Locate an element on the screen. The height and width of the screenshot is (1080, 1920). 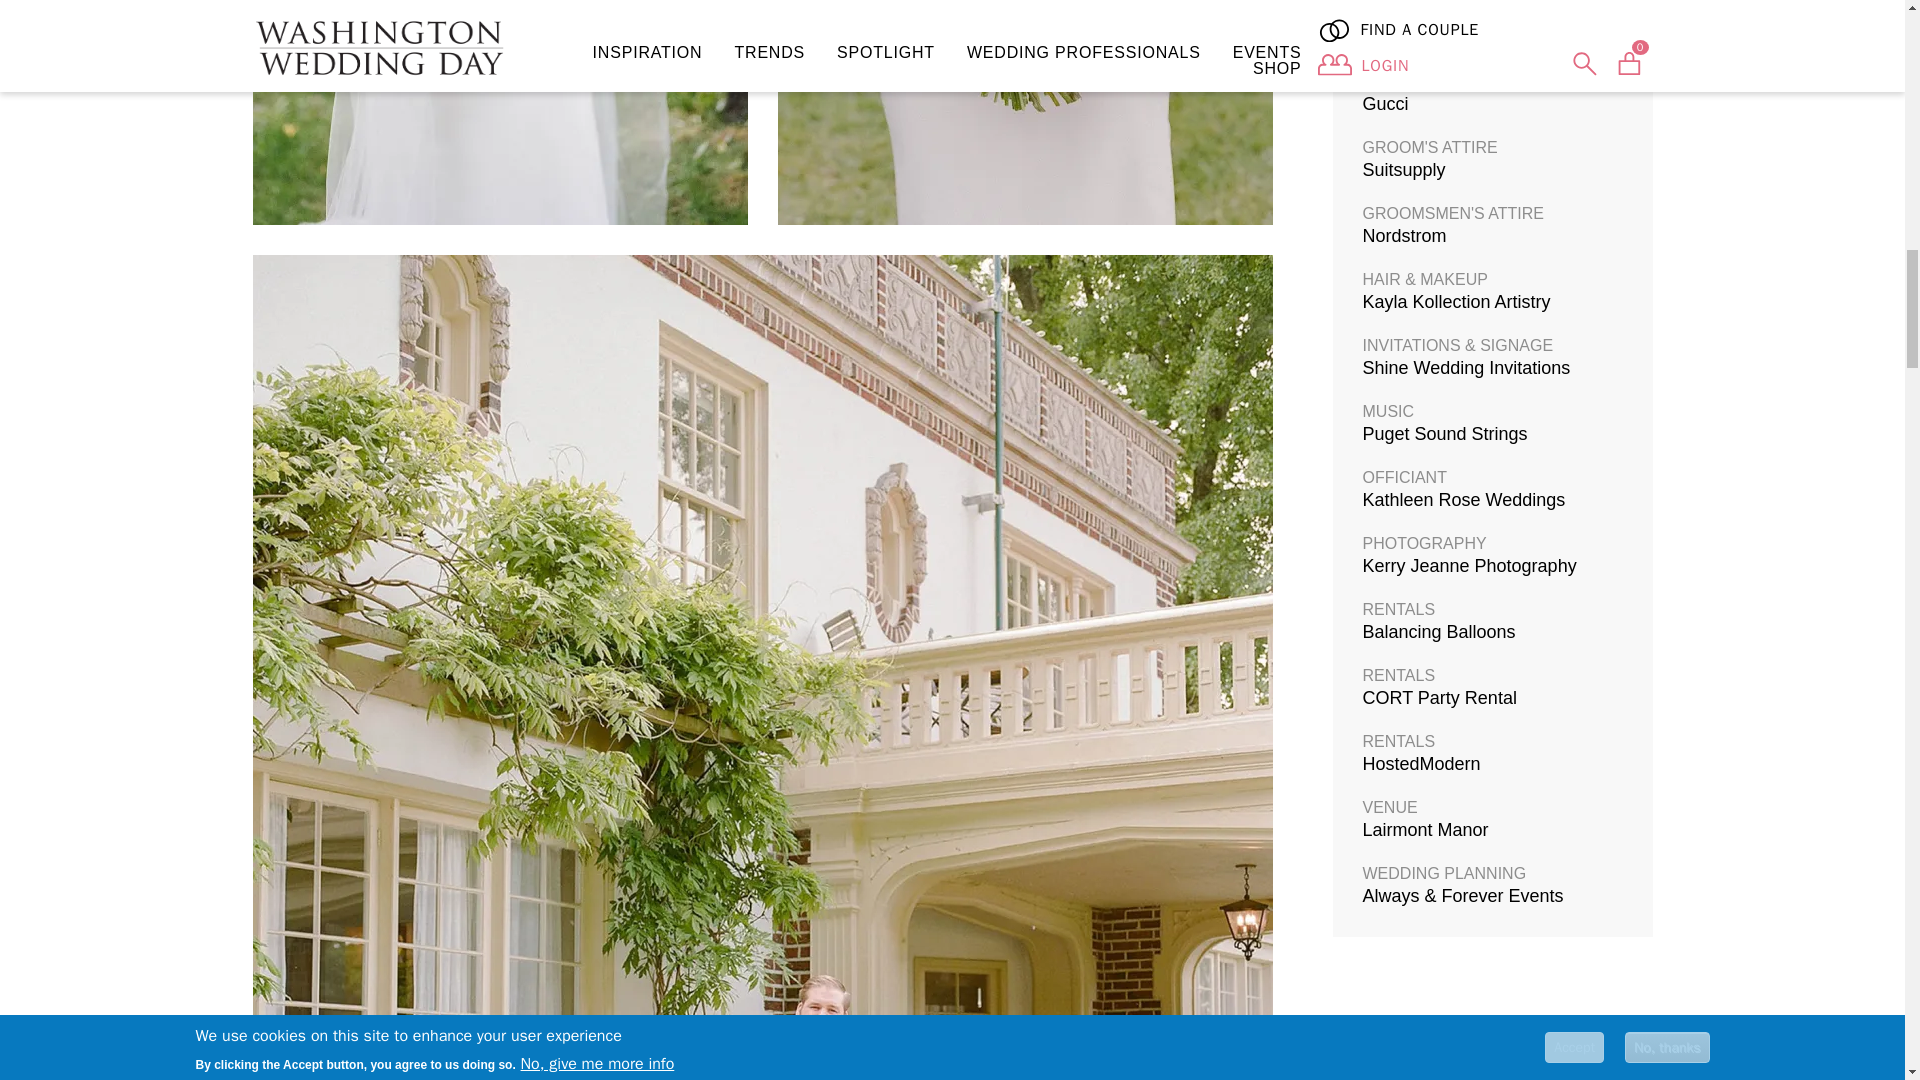
Balancing Balloons is located at coordinates (1438, 632).